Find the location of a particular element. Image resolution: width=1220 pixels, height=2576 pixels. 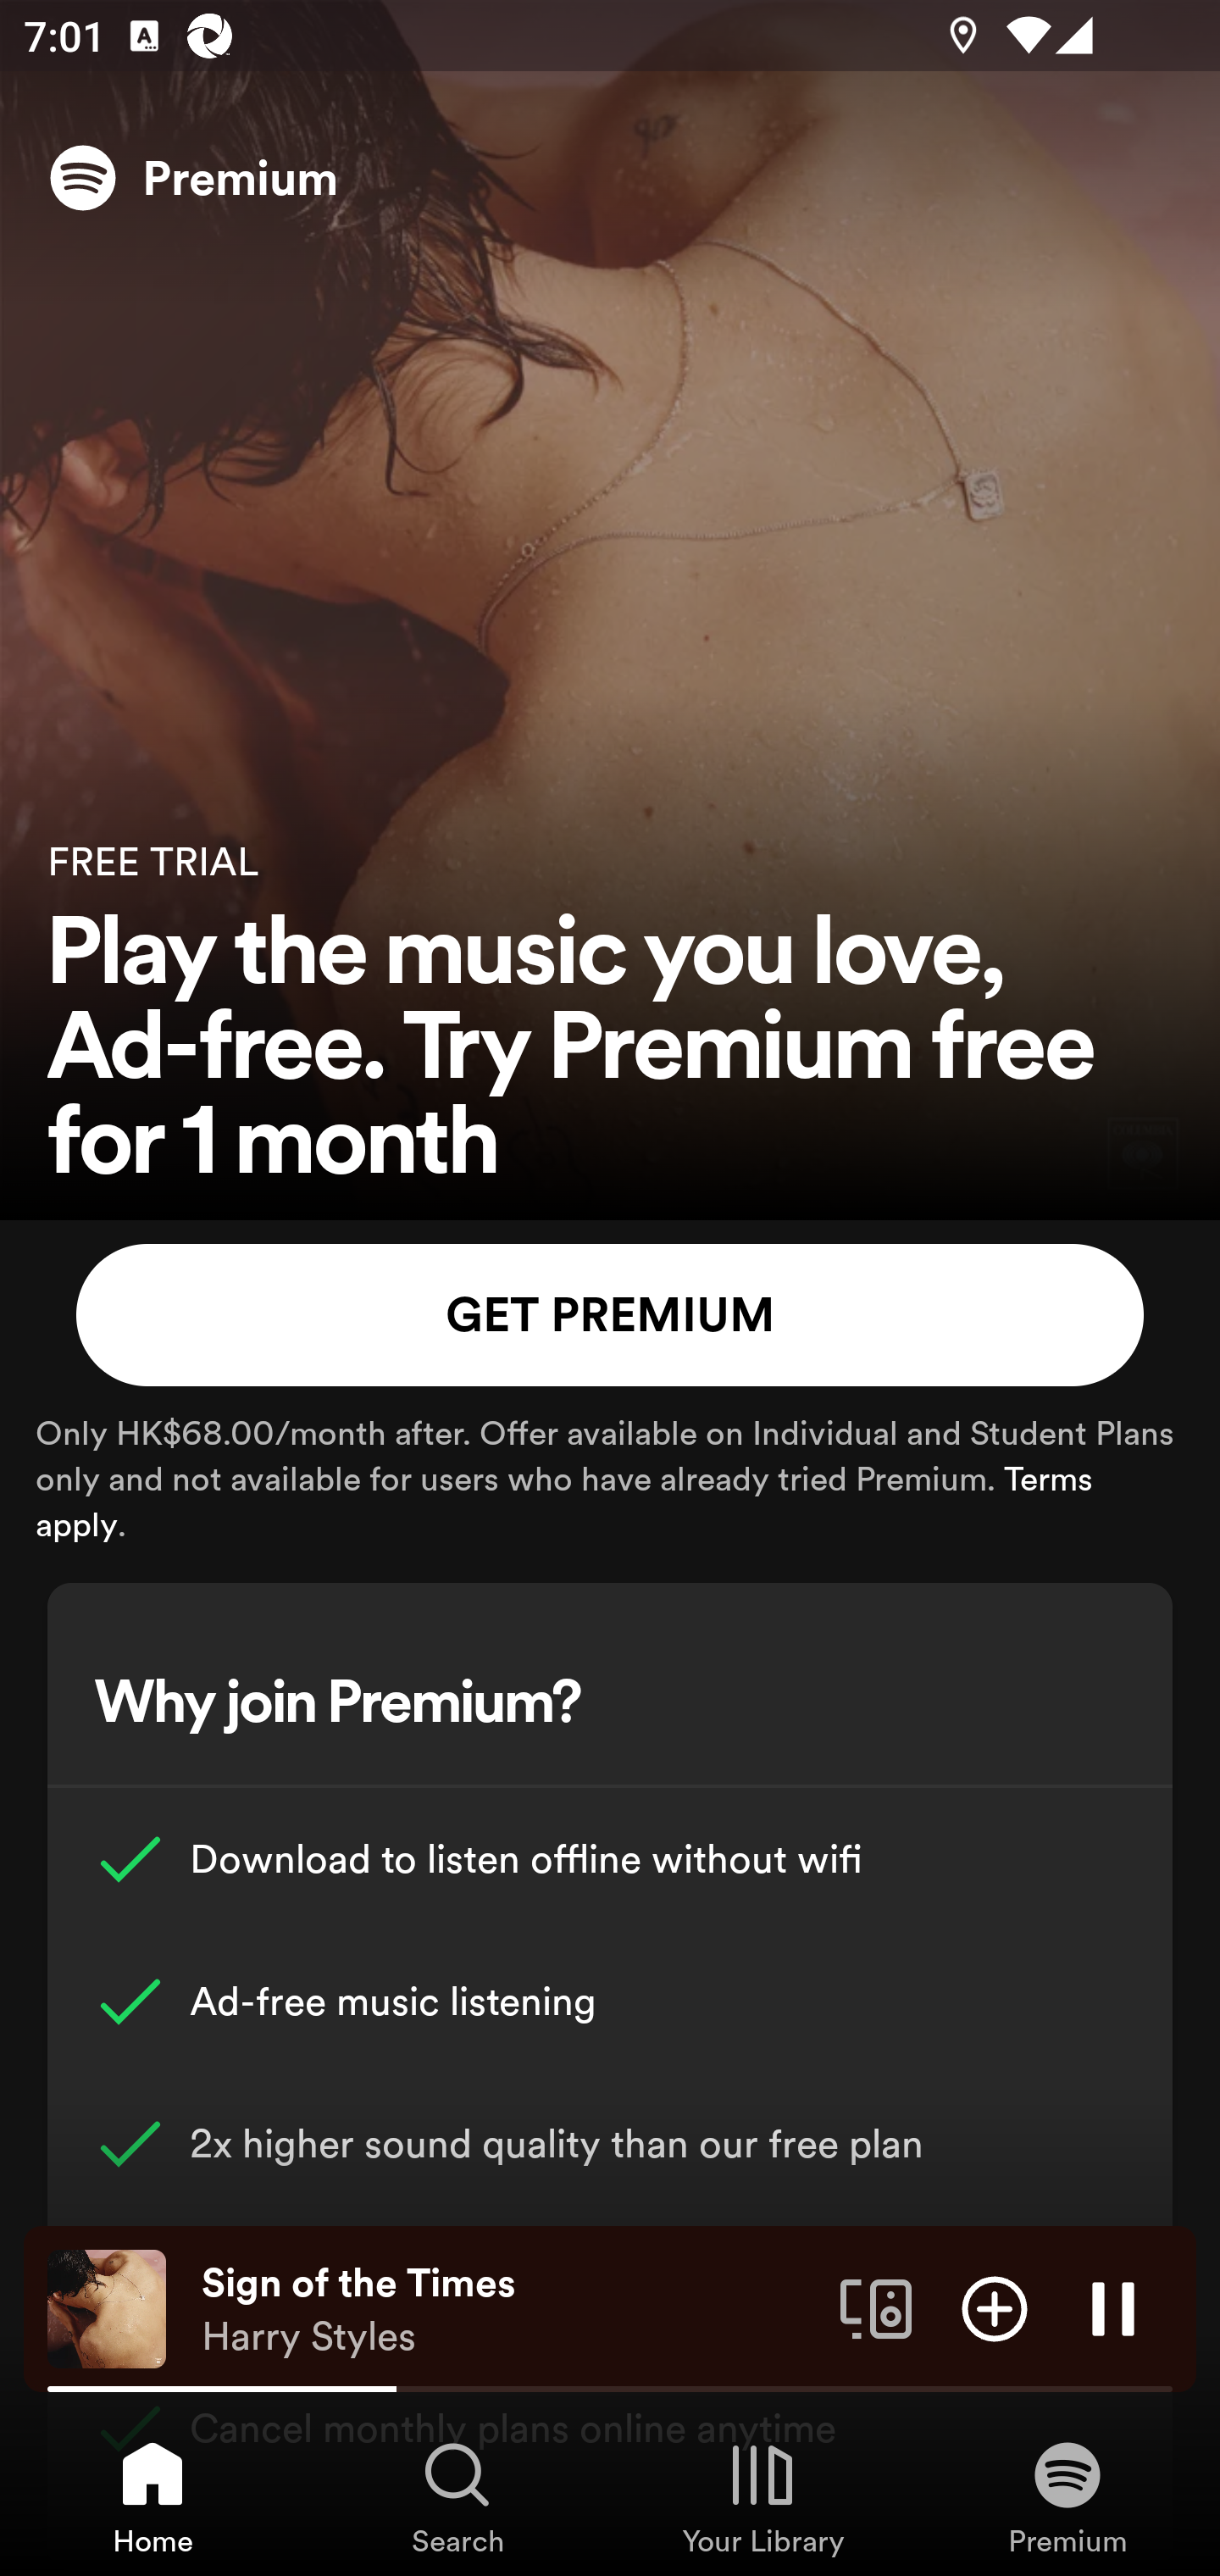

Connect to a device. Opens the devices menu is located at coordinates (876, 2307).